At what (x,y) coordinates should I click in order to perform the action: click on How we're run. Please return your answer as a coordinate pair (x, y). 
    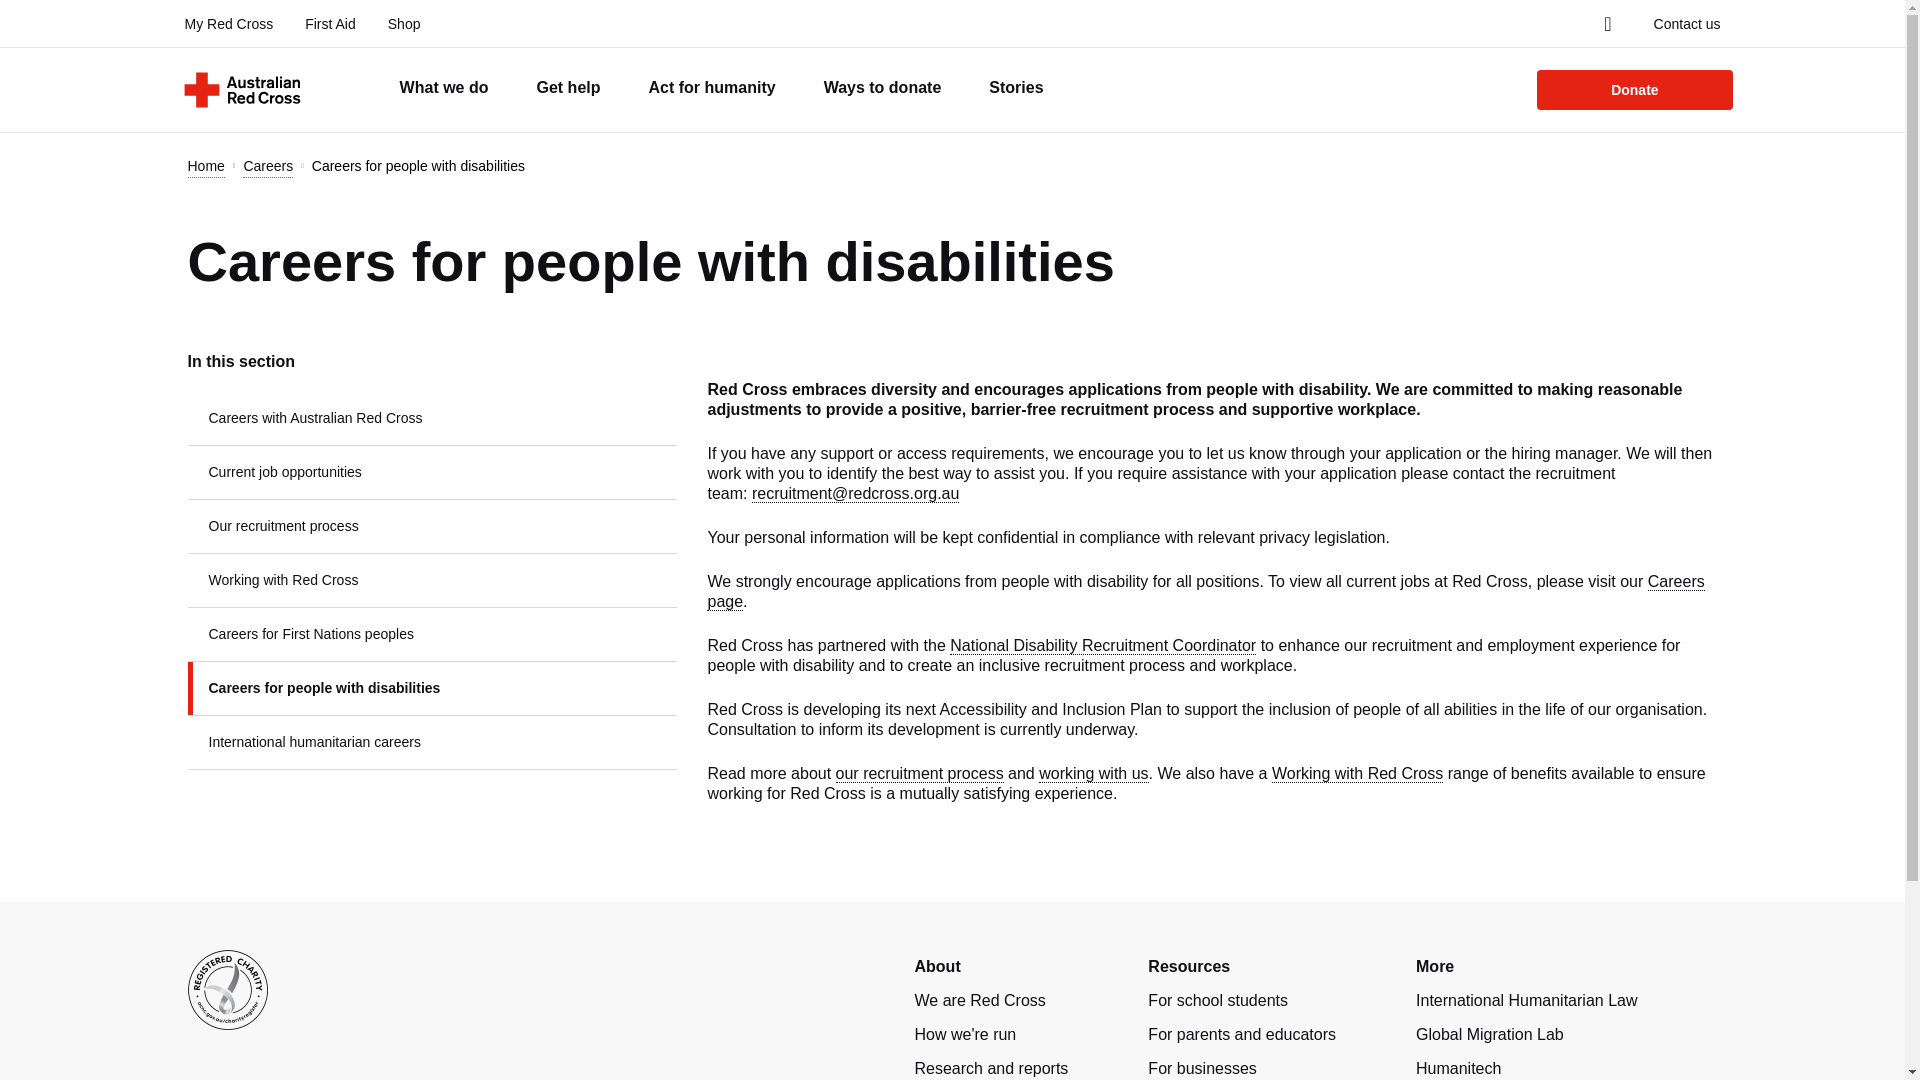
    Looking at the image, I should click on (964, 1034).